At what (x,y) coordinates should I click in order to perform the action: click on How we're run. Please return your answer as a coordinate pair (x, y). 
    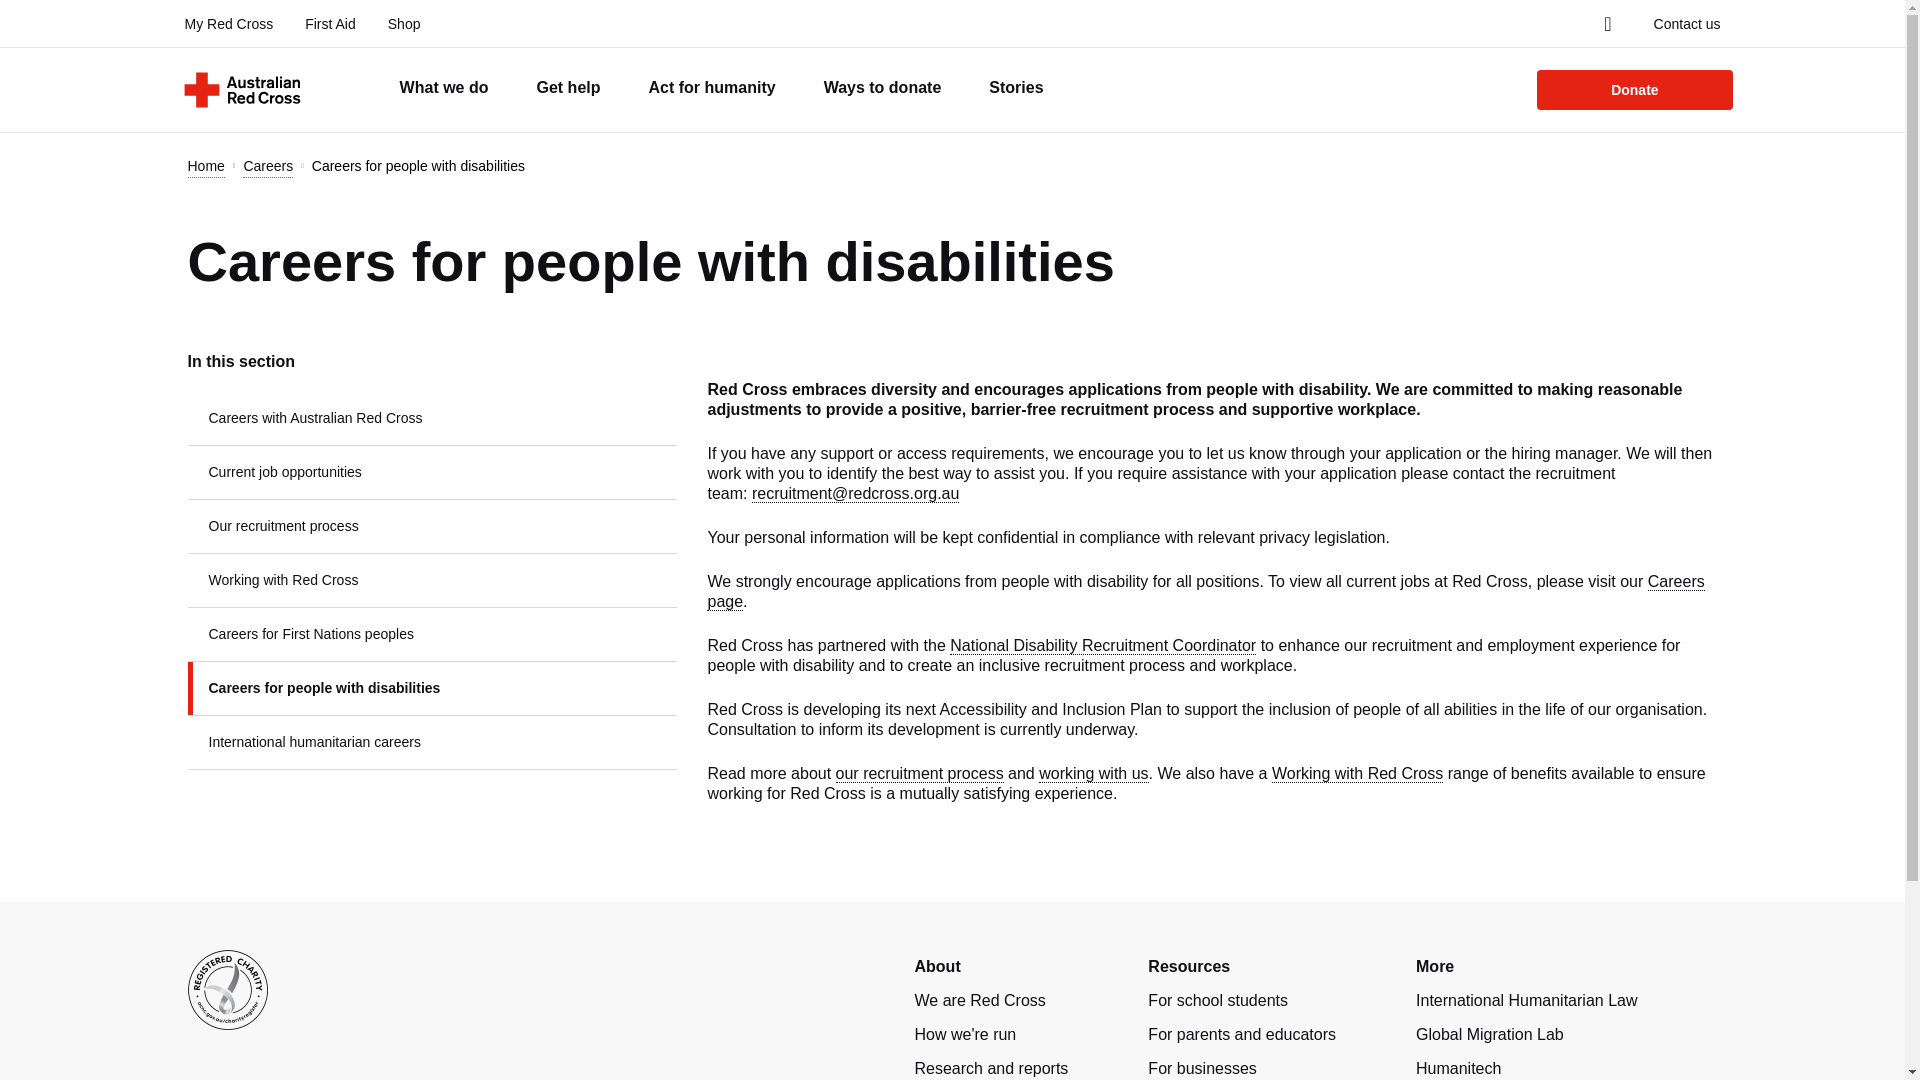
    Looking at the image, I should click on (964, 1034).